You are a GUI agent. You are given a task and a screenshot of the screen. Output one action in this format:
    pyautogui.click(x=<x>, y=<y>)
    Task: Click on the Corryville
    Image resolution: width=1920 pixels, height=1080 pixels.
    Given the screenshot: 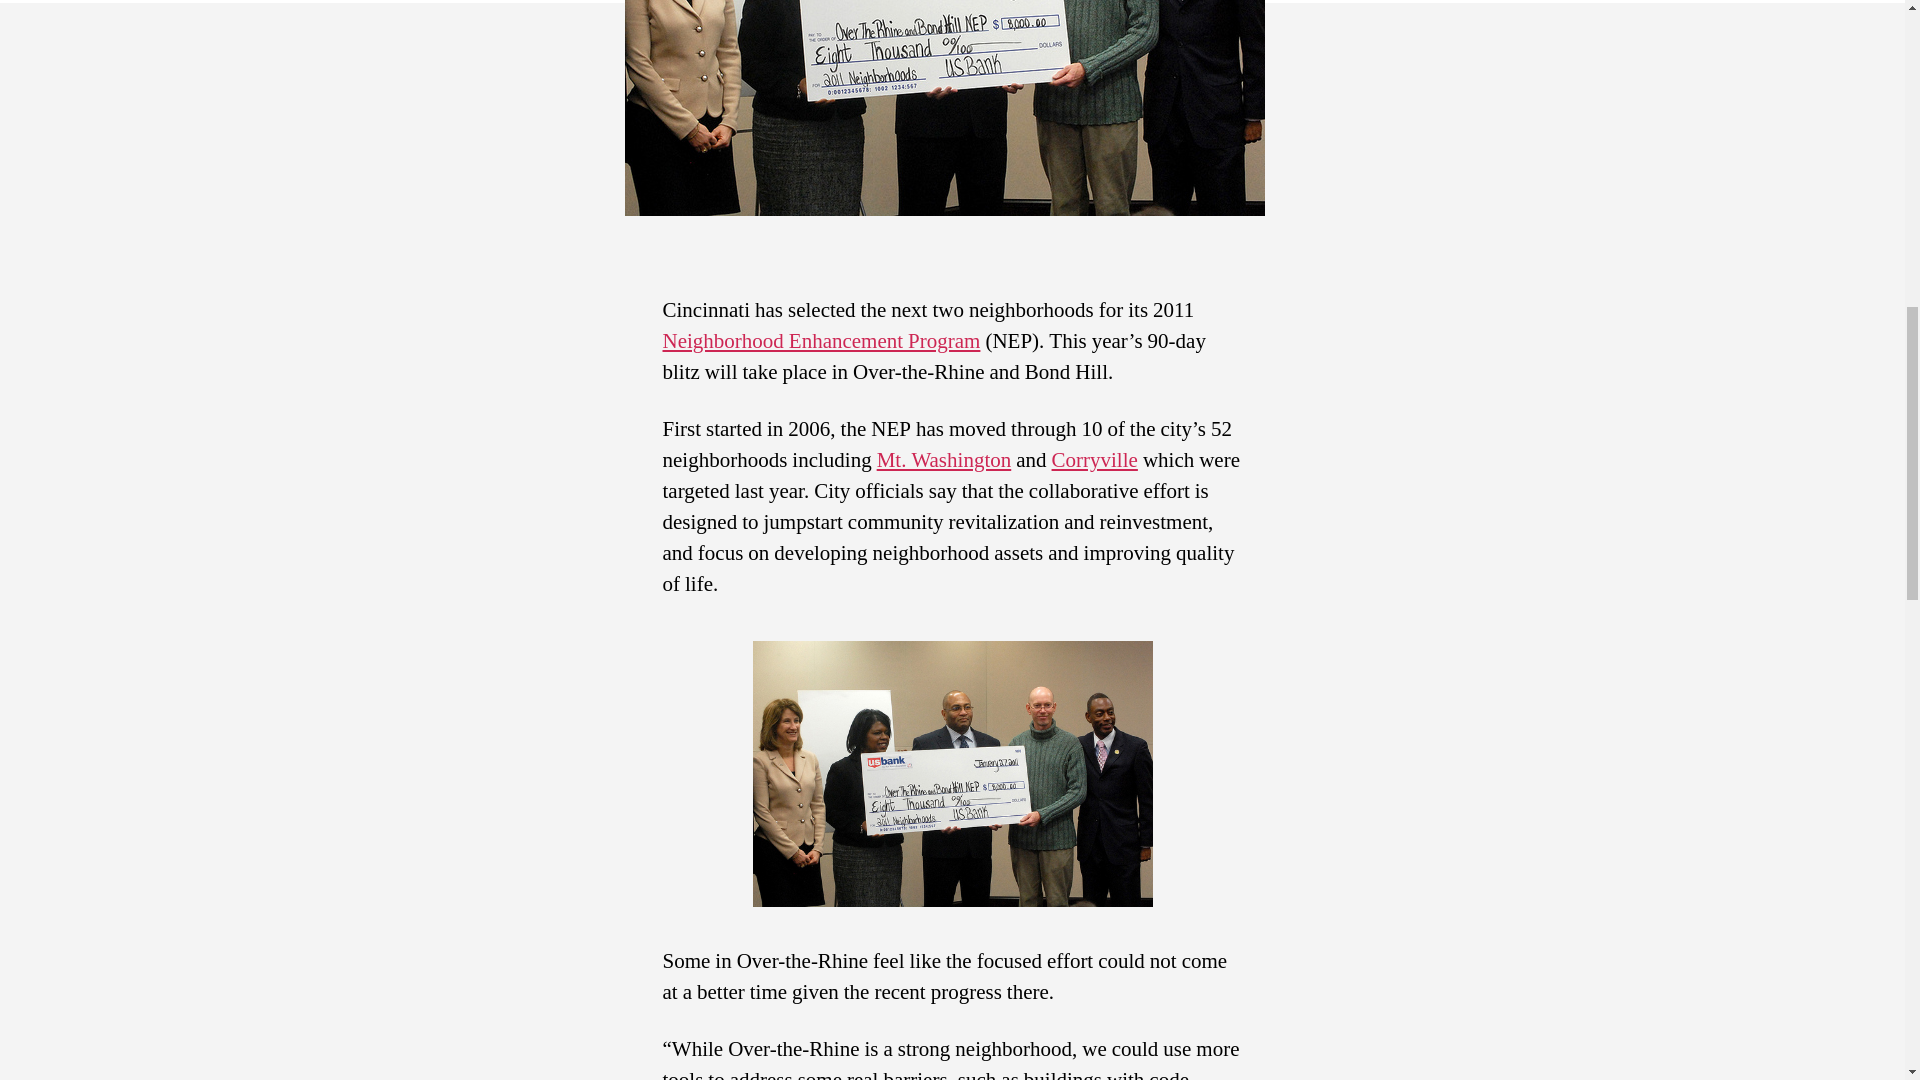 What is the action you would take?
    pyautogui.click(x=1095, y=460)
    